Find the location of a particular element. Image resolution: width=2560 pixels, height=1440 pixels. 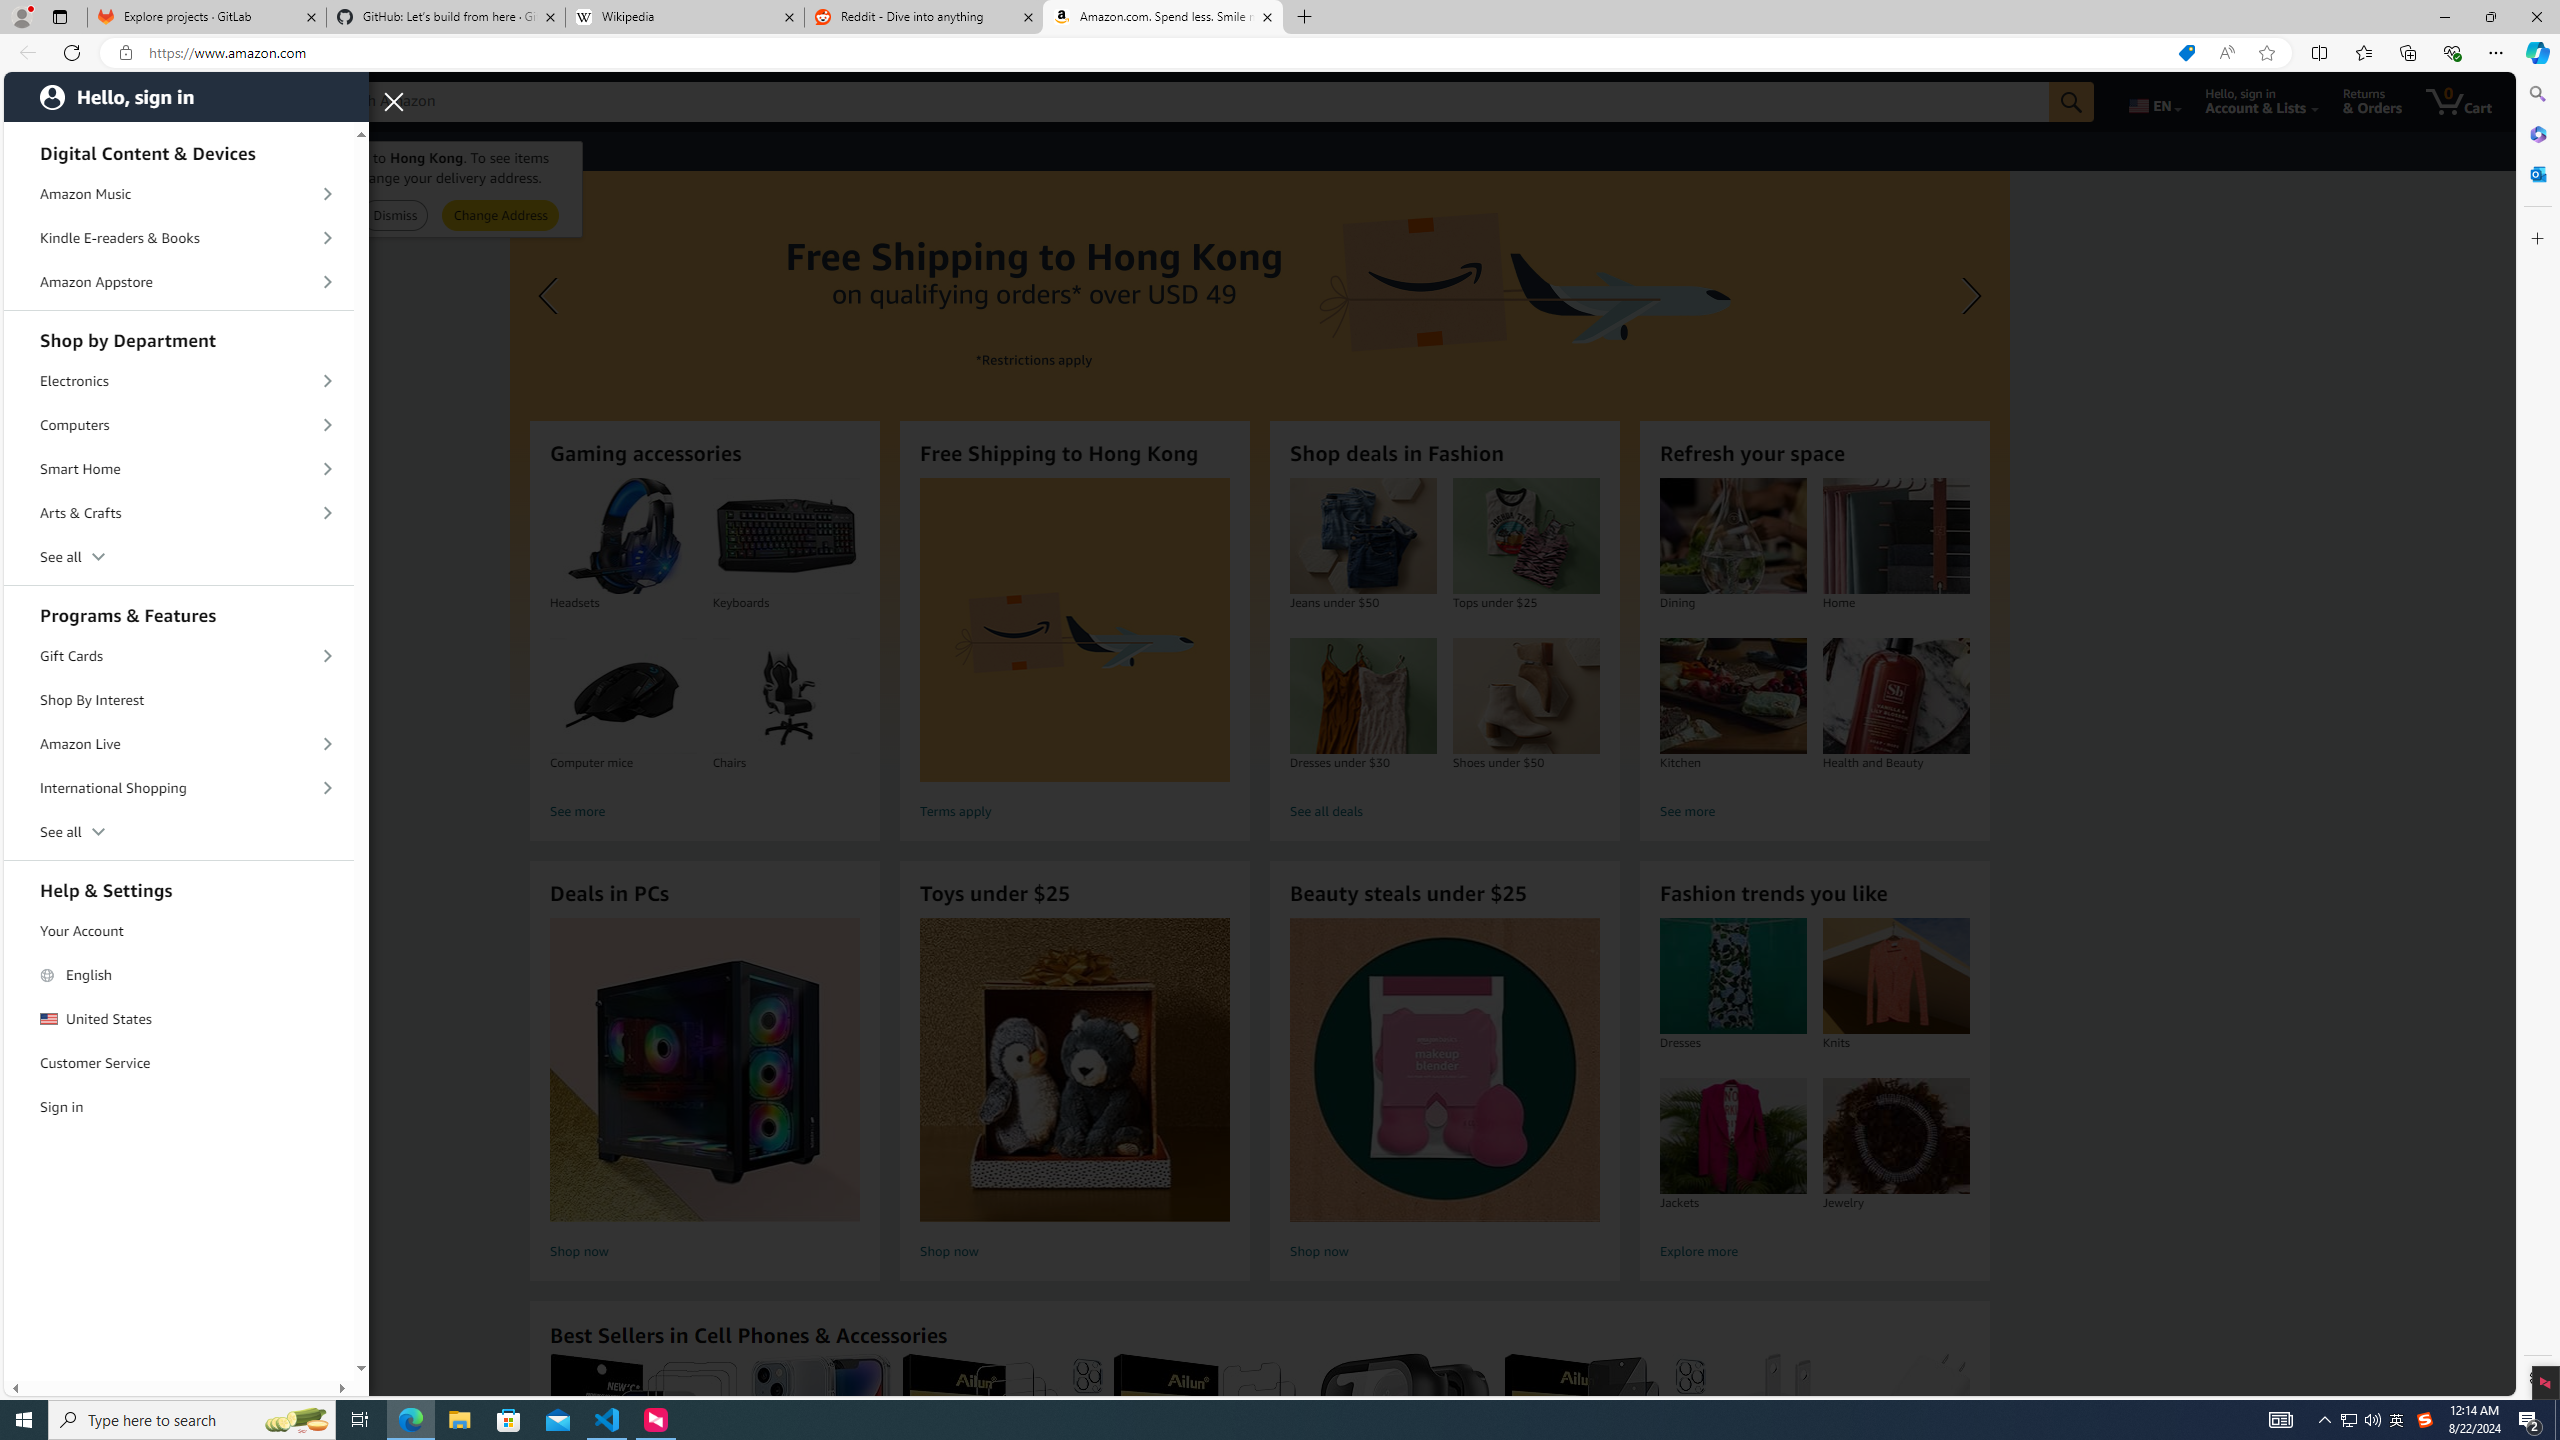

Customize is located at coordinates (2536, 238).